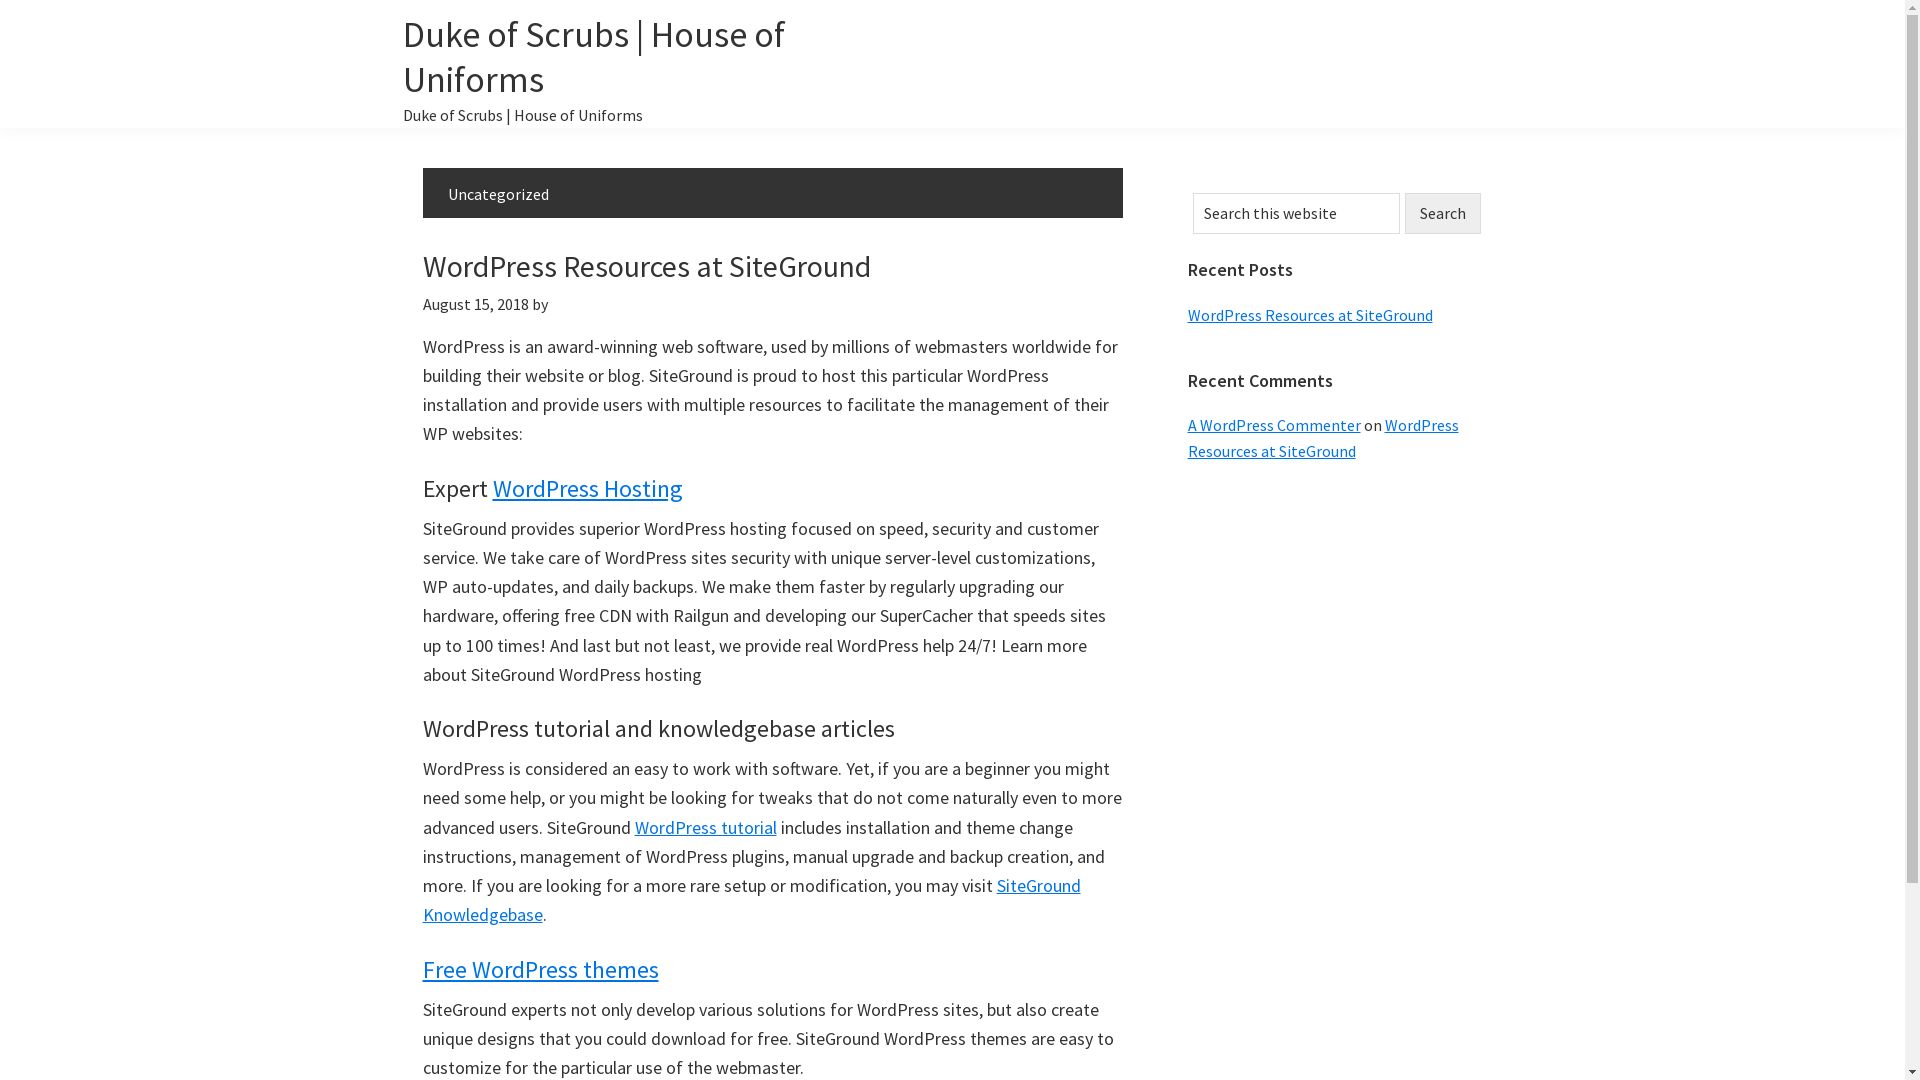 This screenshot has height=1080, width=1920. What do you see at coordinates (705, 828) in the screenshot?
I see `WordPress tutorial` at bounding box center [705, 828].